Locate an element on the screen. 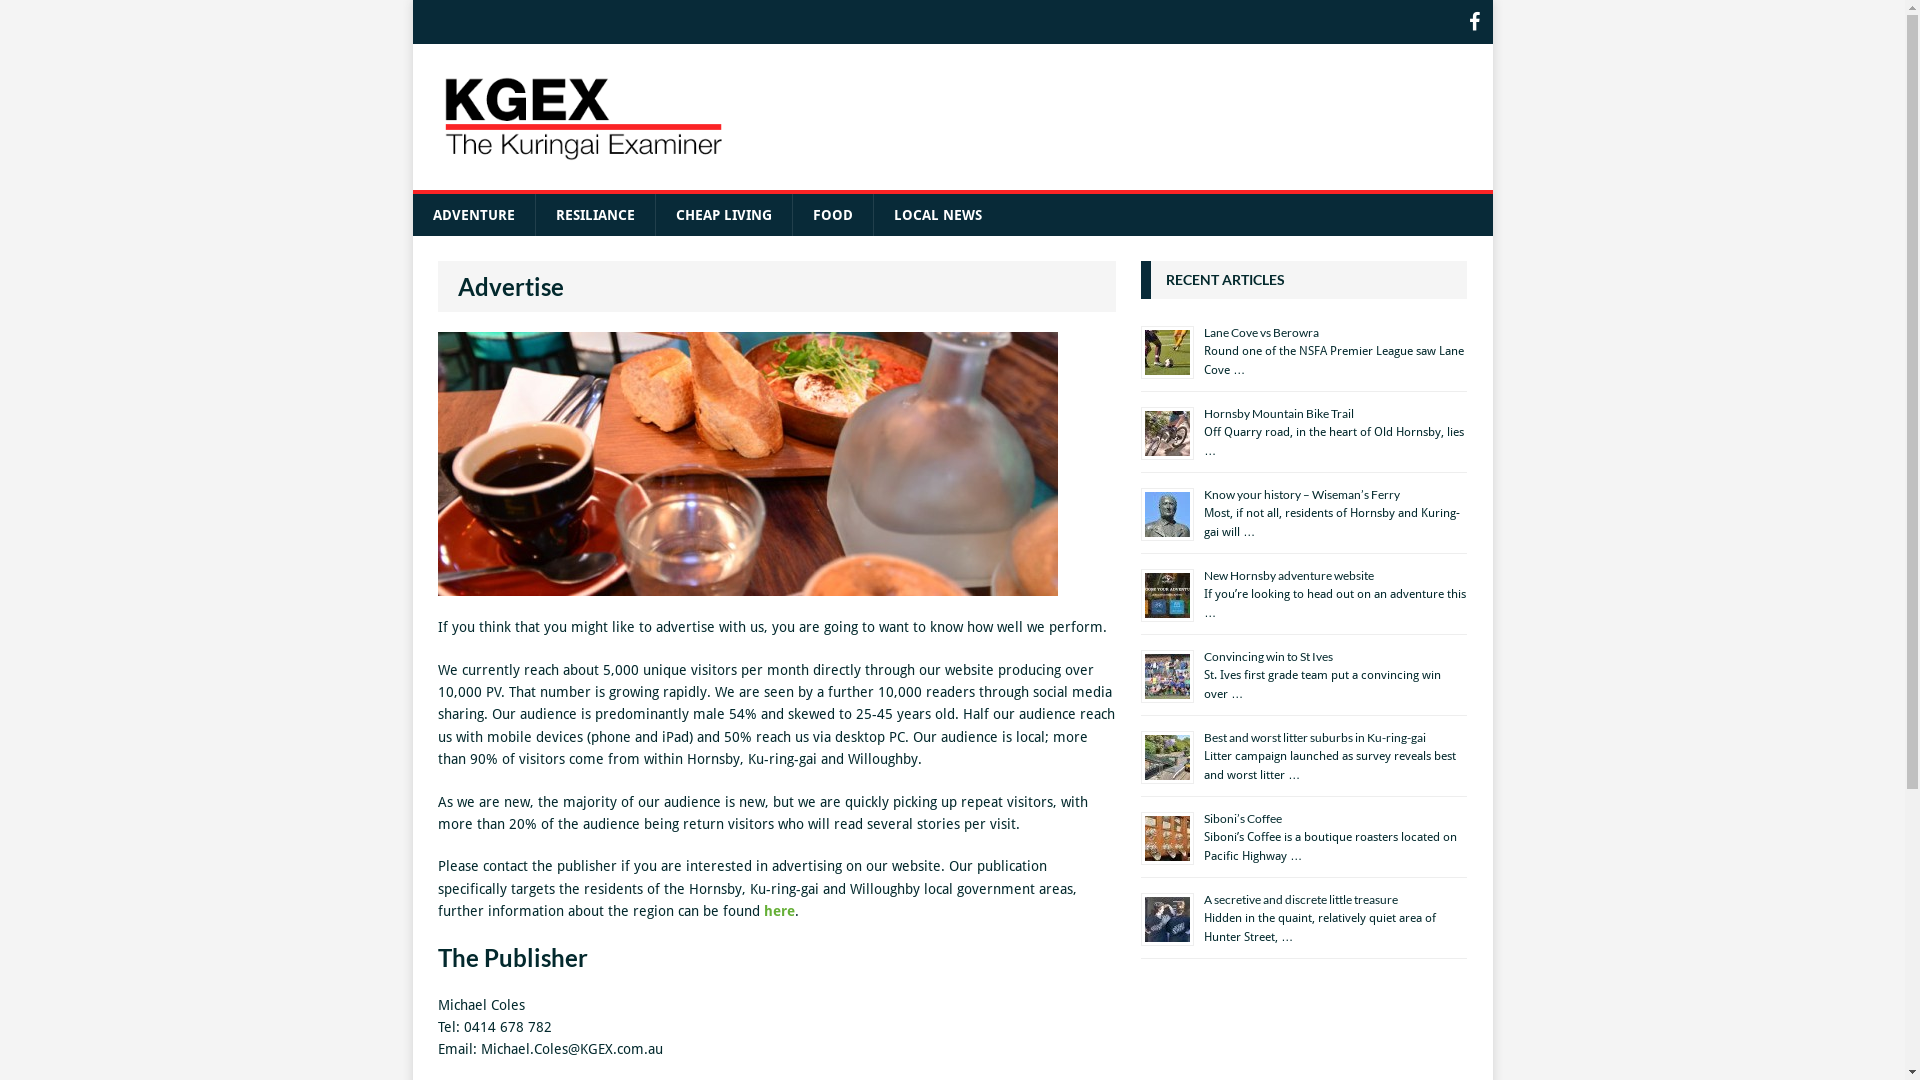  FOOD is located at coordinates (832, 215).